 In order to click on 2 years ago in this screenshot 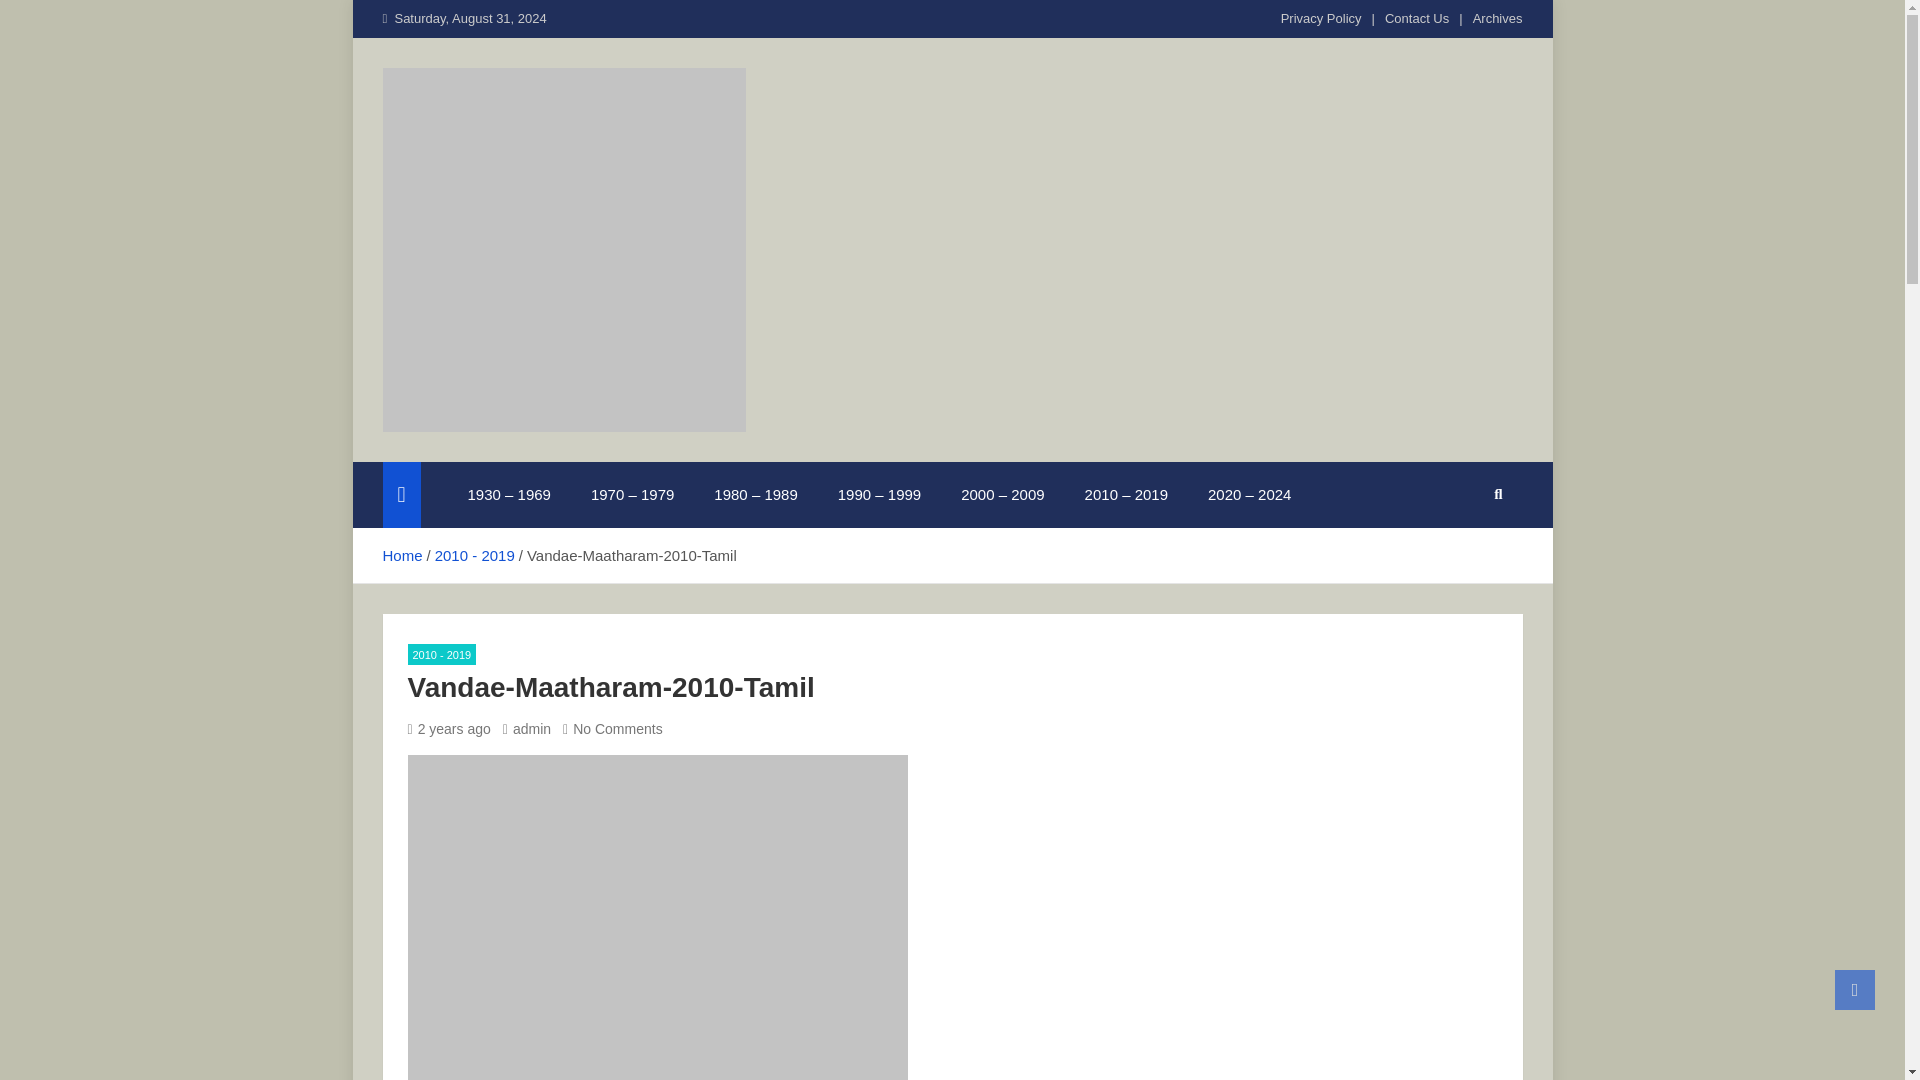, I will do `click(449, 728)`.